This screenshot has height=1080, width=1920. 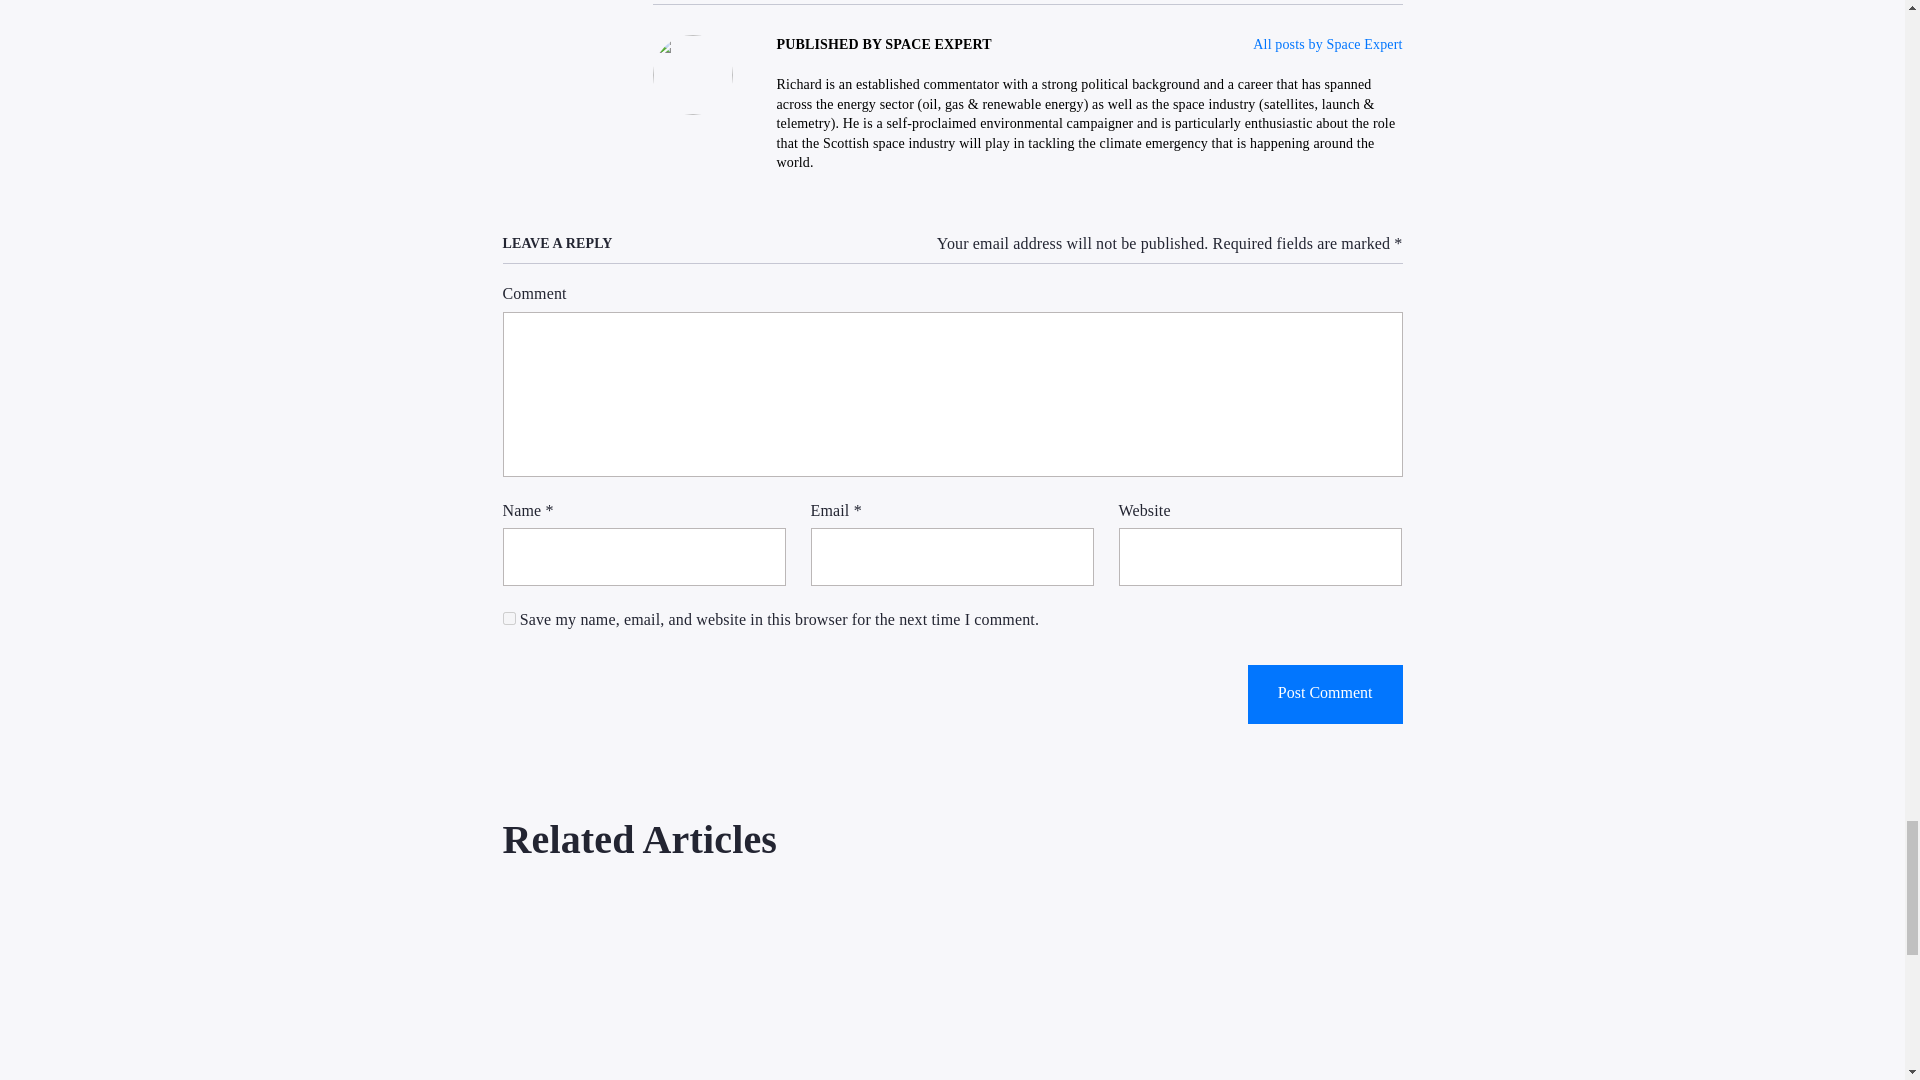 I want to click on Shetland Space Centre financial backers brought to question, so click(x=952, y=988).